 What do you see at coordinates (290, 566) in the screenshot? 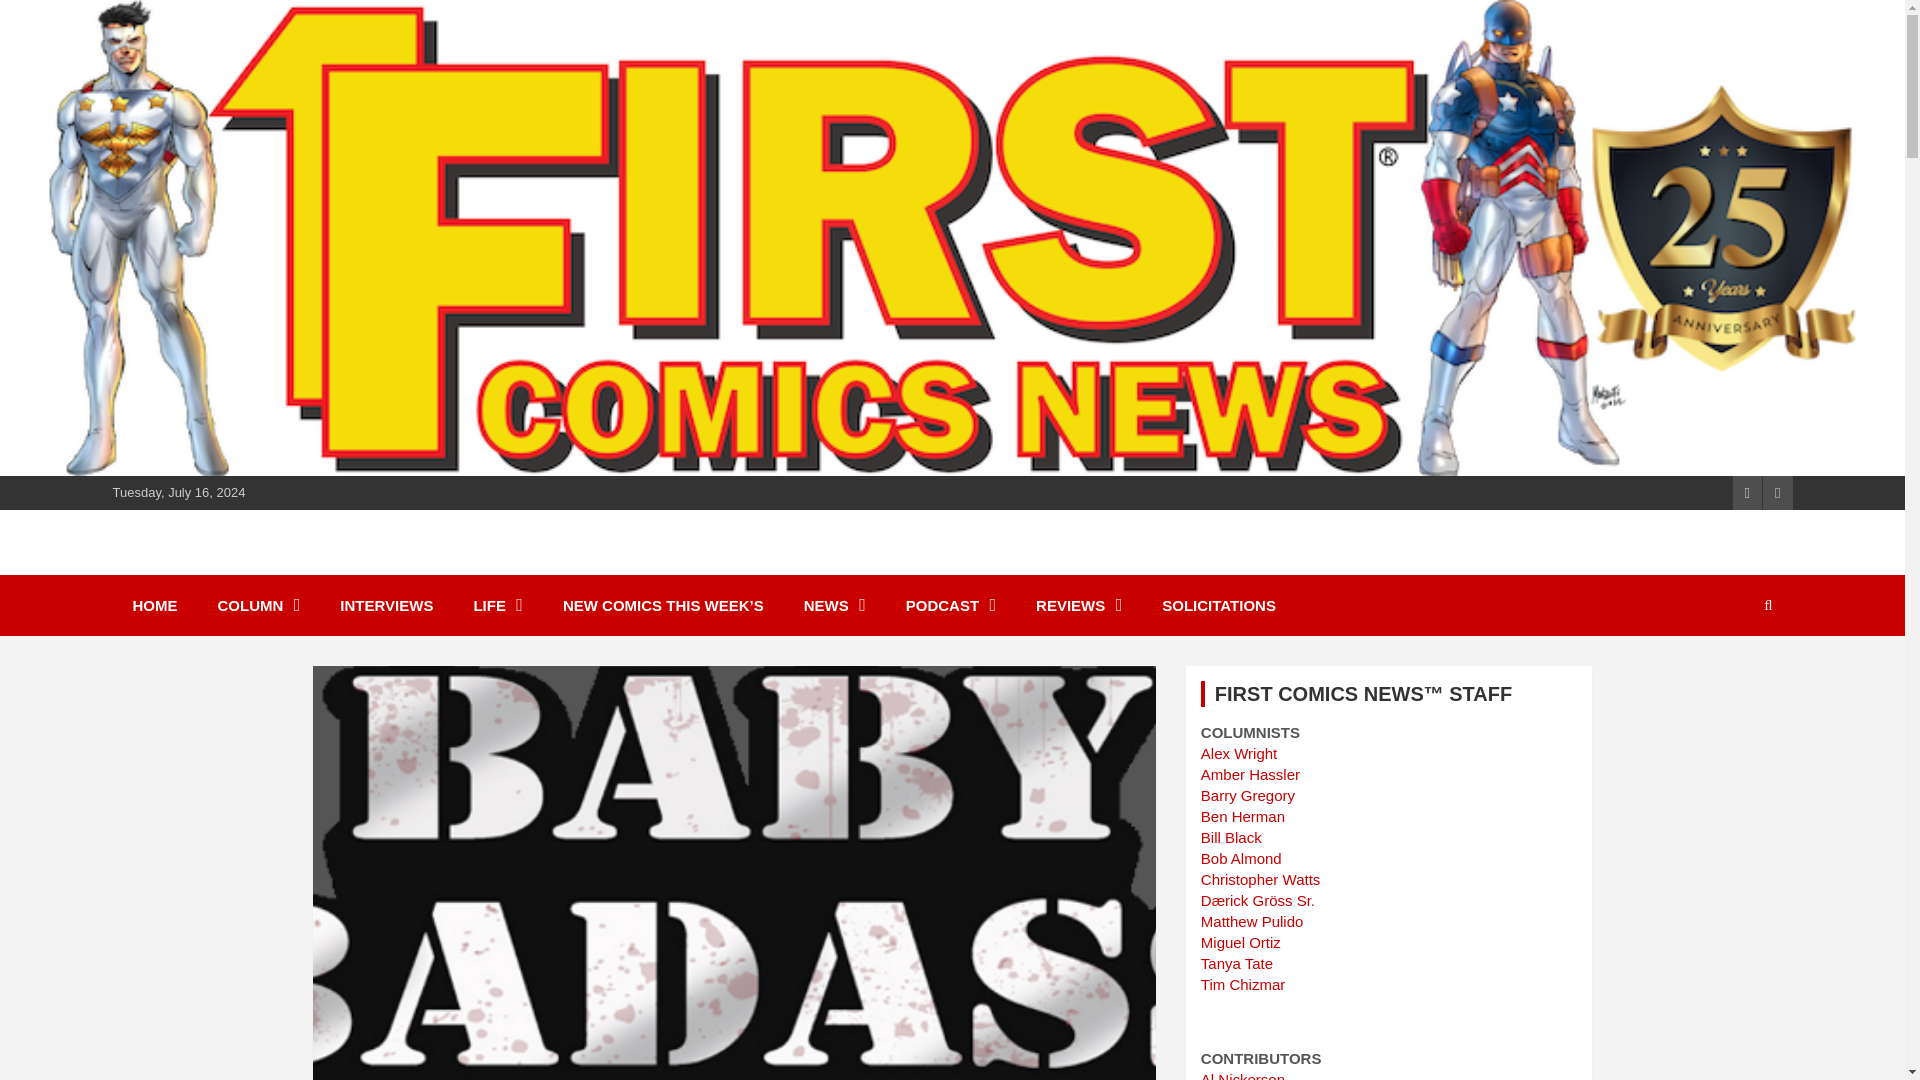
I see `First Comics News` at bounding box center [290, 566].